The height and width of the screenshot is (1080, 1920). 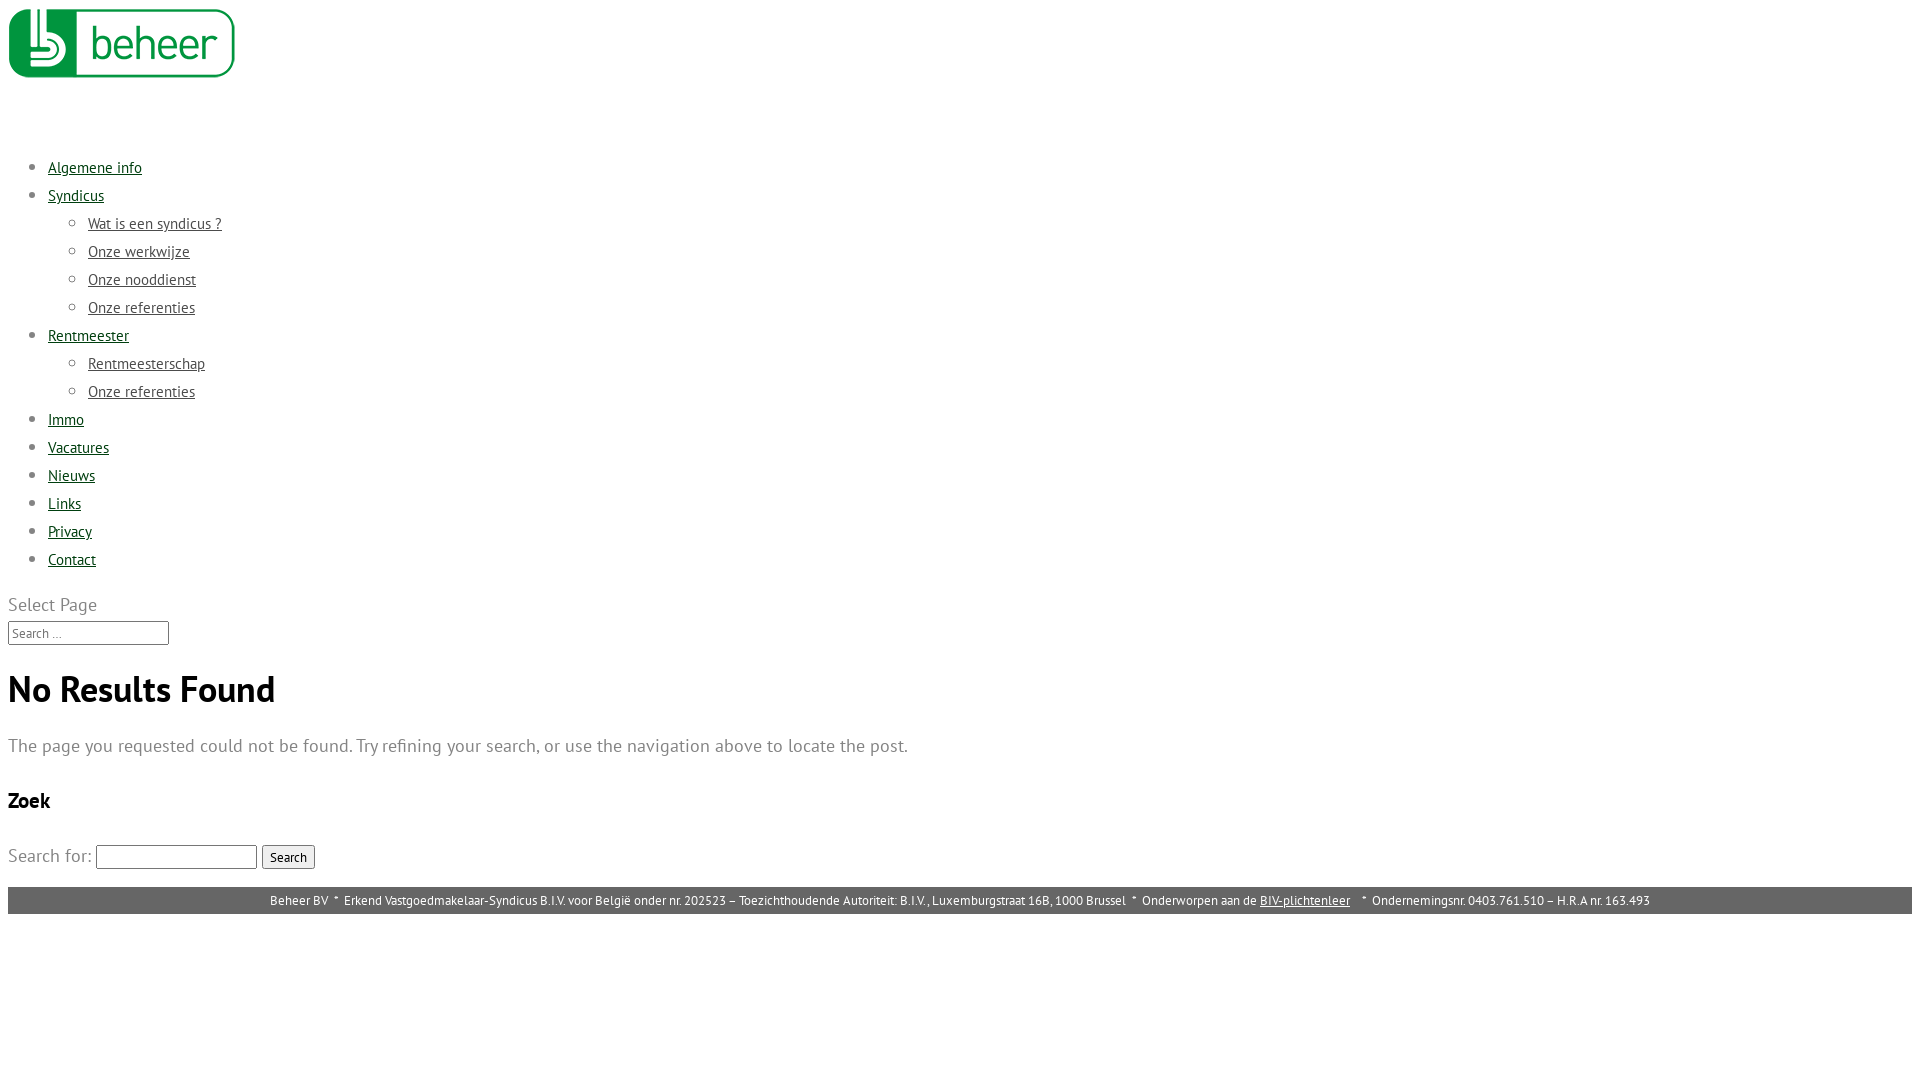 What do you see at coordinates (146, 364) in the screenshot?
I see `Rentmeesterschap` at bounding box center [146, 364].